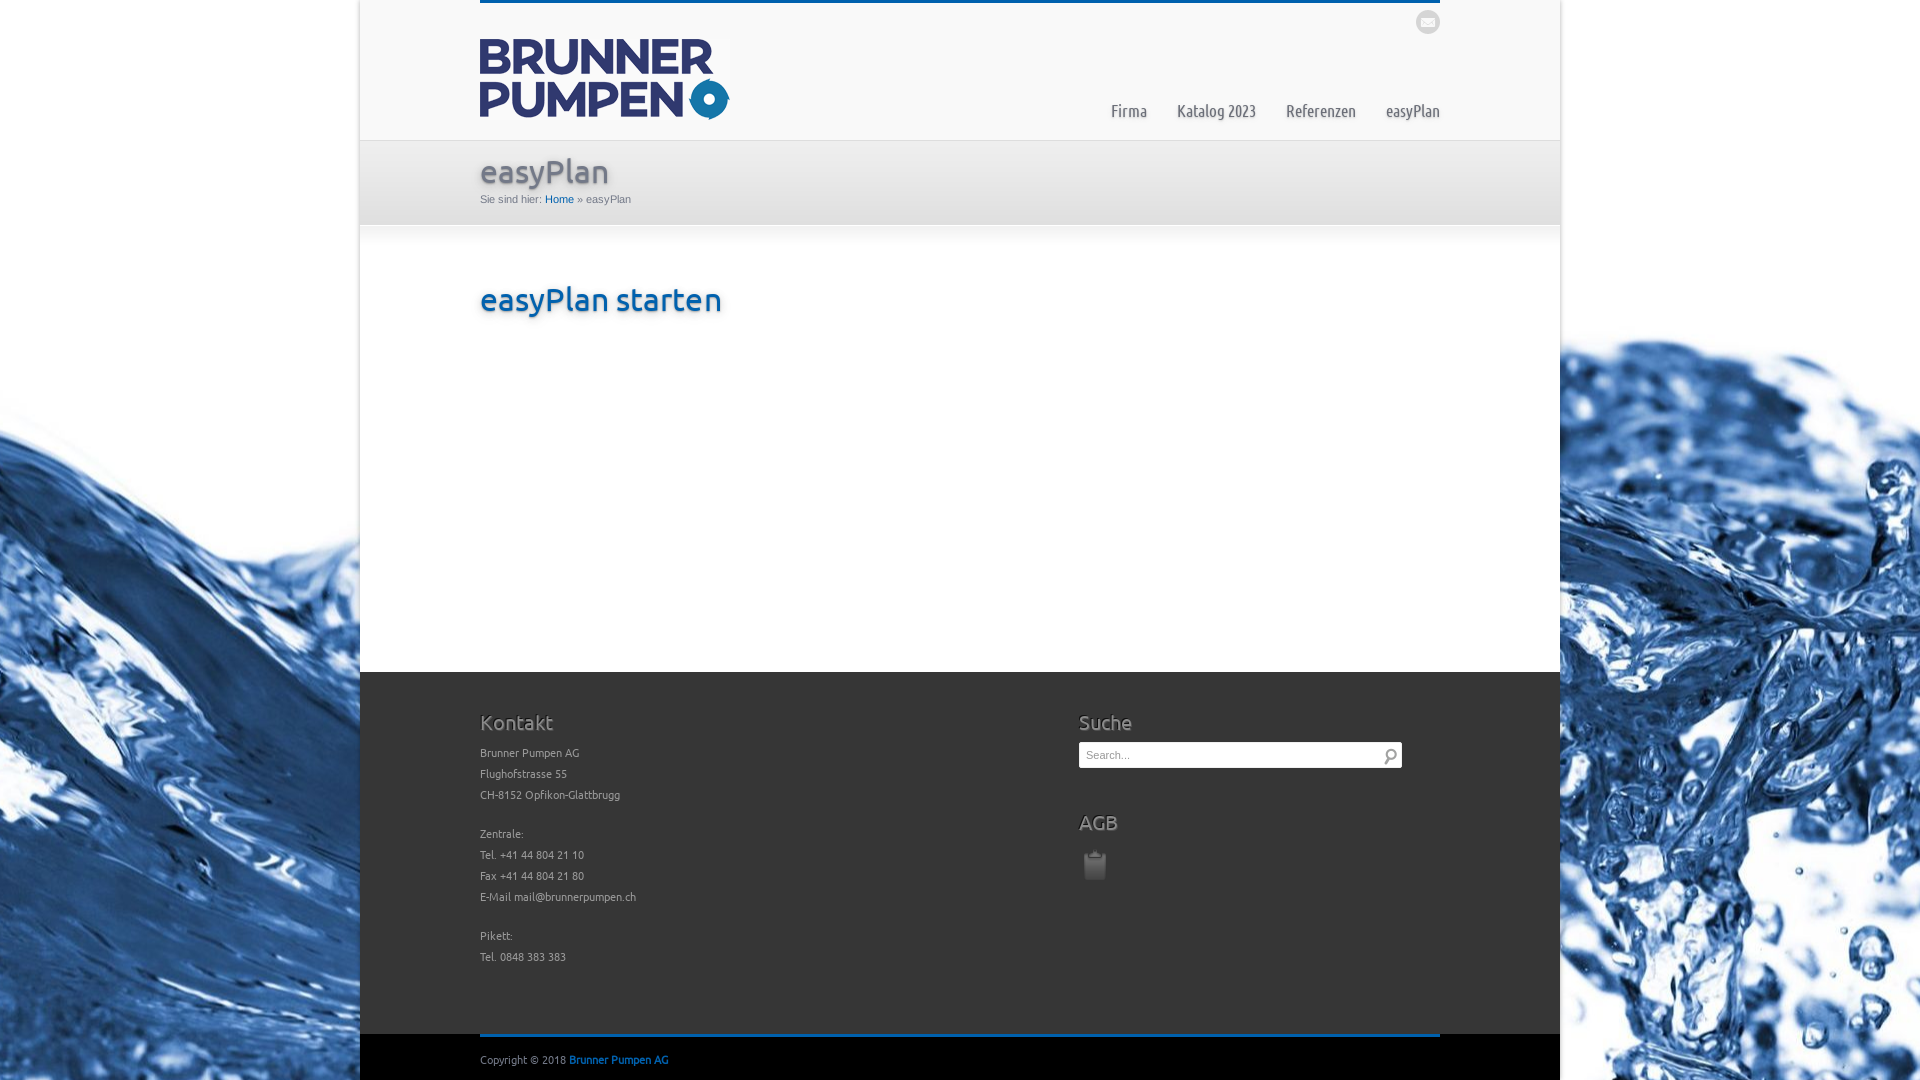 The image size is (1920, 1080). What do you see at coordinates (1428, 22) in the screenshot?
I see `email` at bounding box center [1428, 22].